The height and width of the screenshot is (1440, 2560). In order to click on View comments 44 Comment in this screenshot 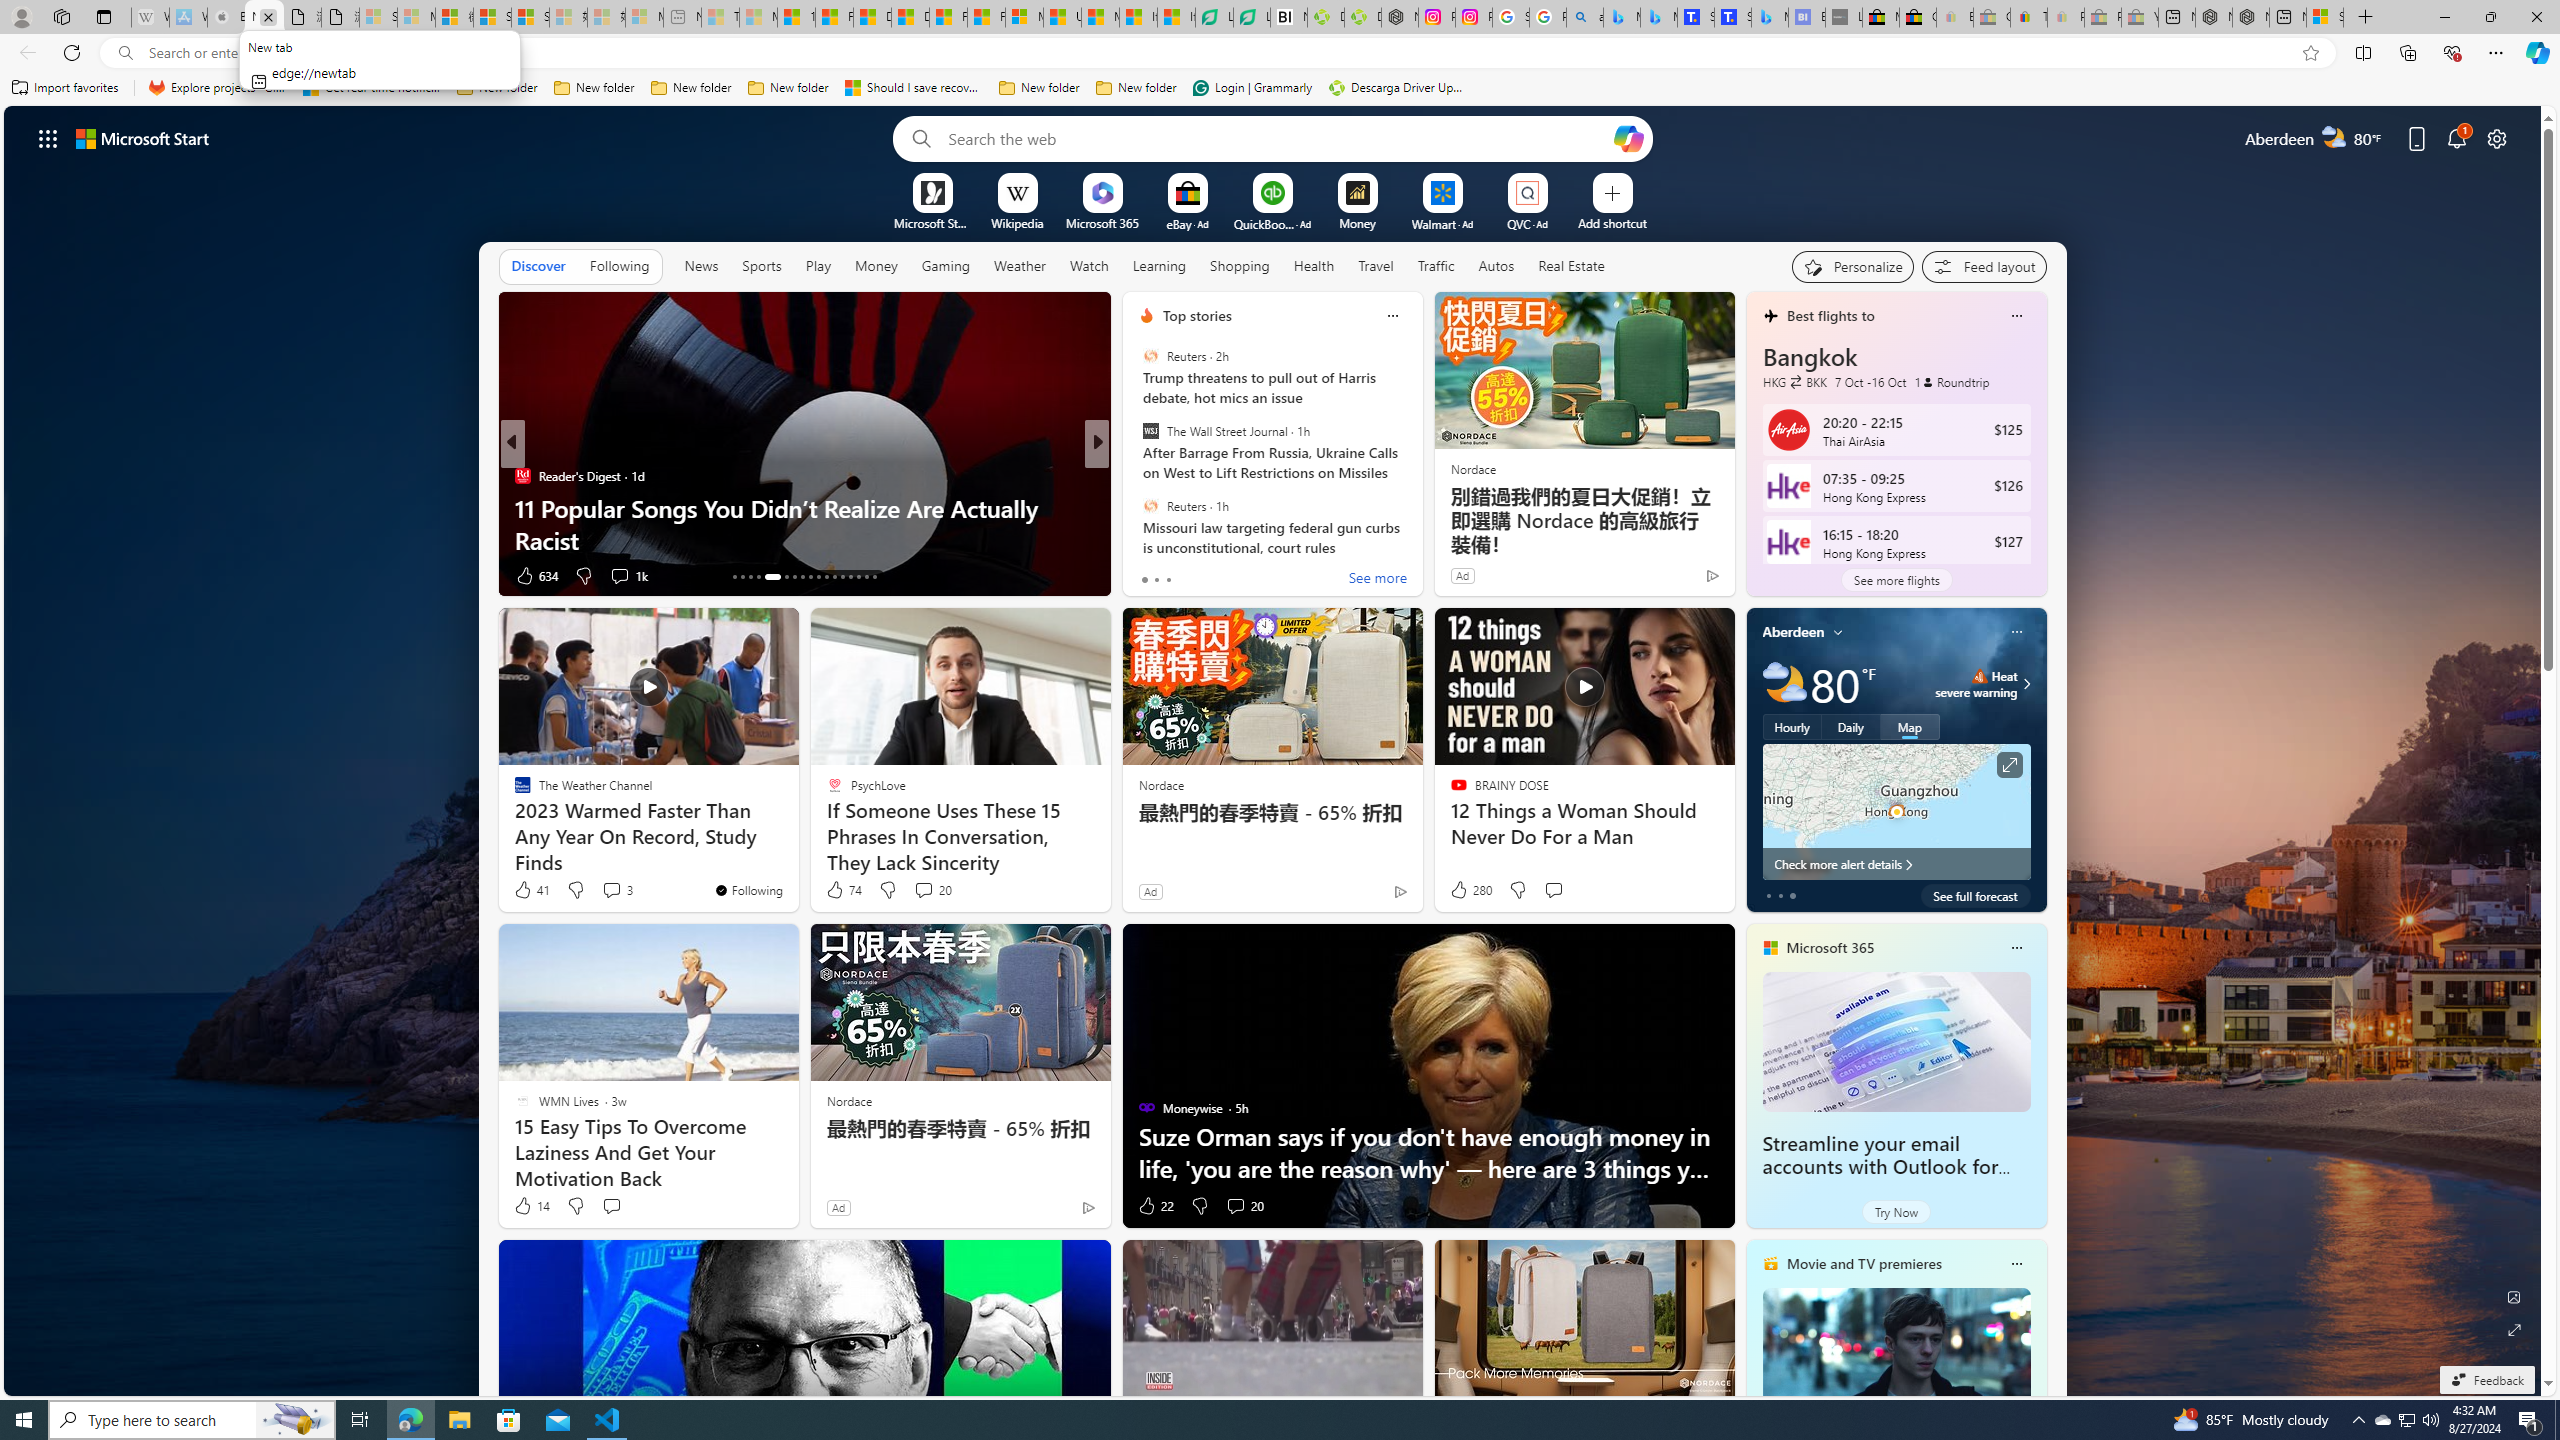, I will do `click(1244, 576)`.